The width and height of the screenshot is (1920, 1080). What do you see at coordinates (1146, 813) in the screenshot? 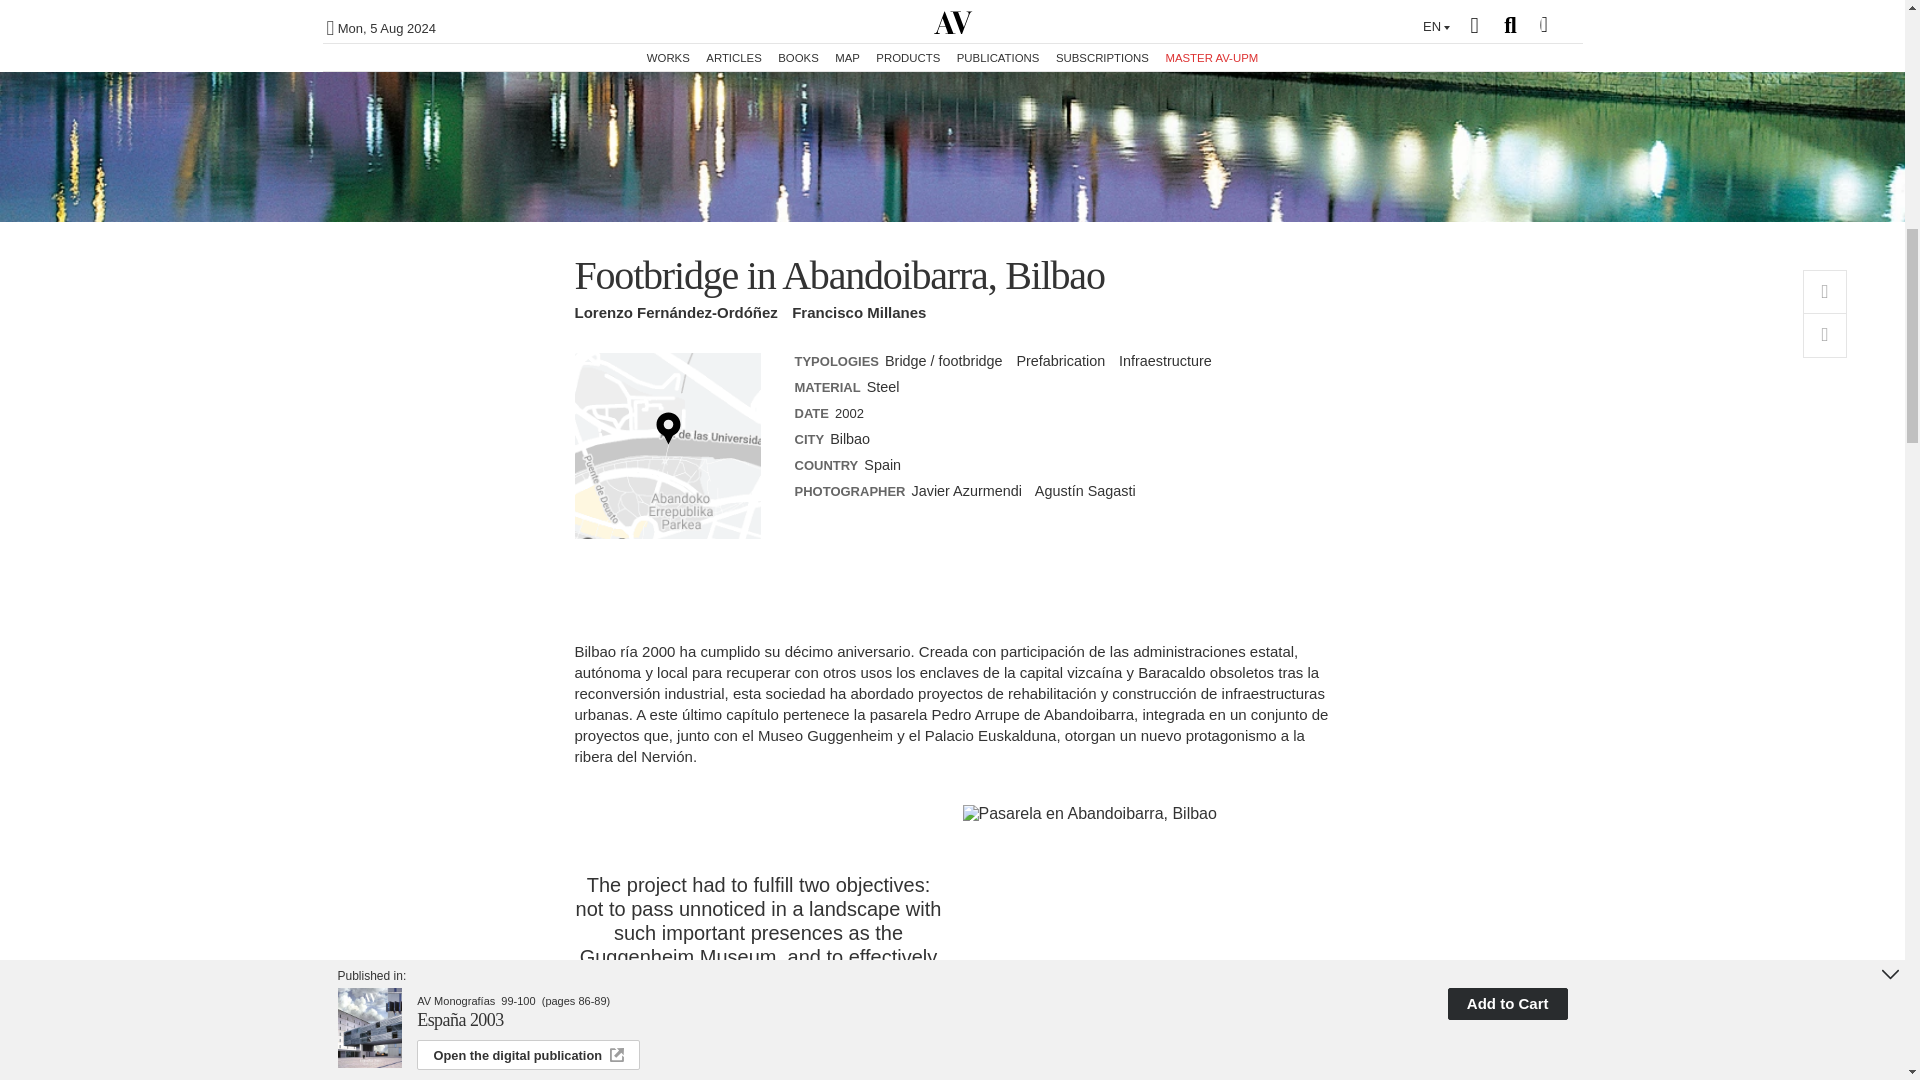
I see `Pasarela en Abandoibarra, Bilbao` at bounding box center [1146, 813].